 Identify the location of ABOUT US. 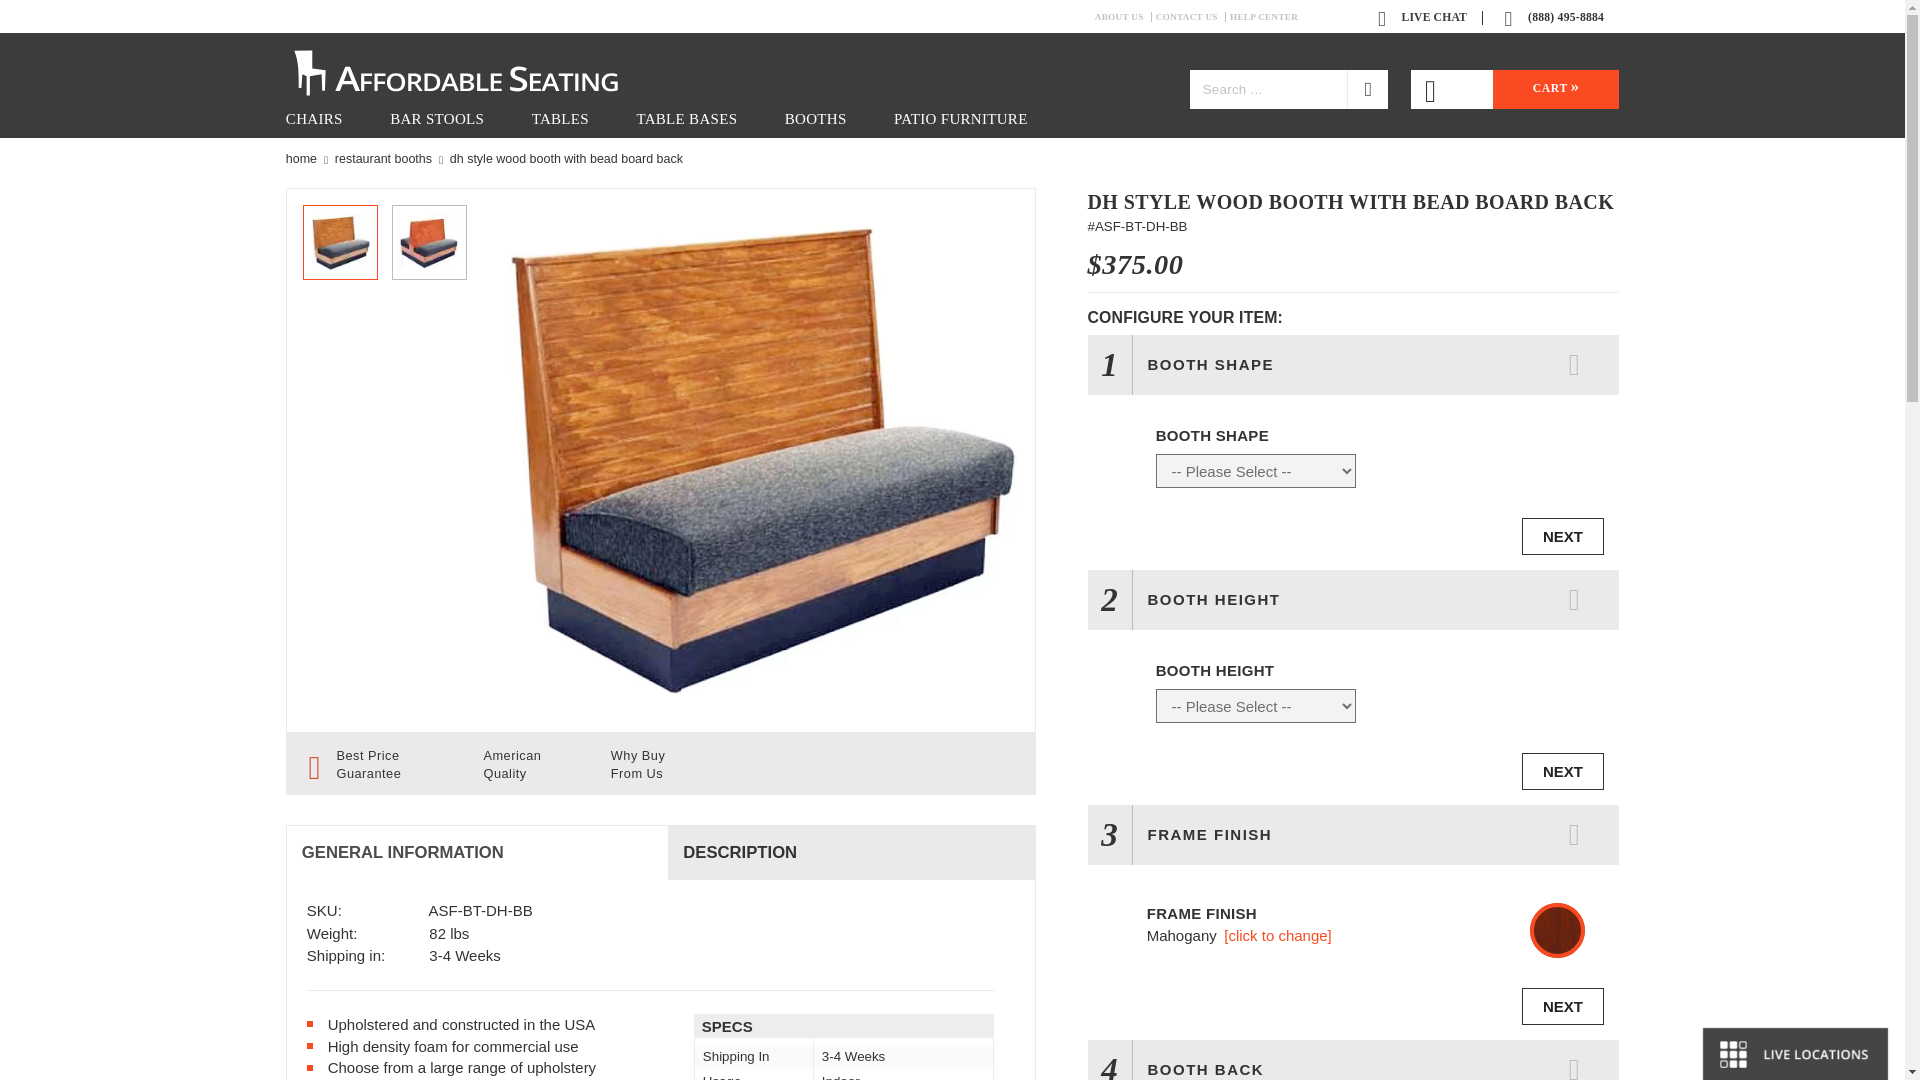
(1123, 16).